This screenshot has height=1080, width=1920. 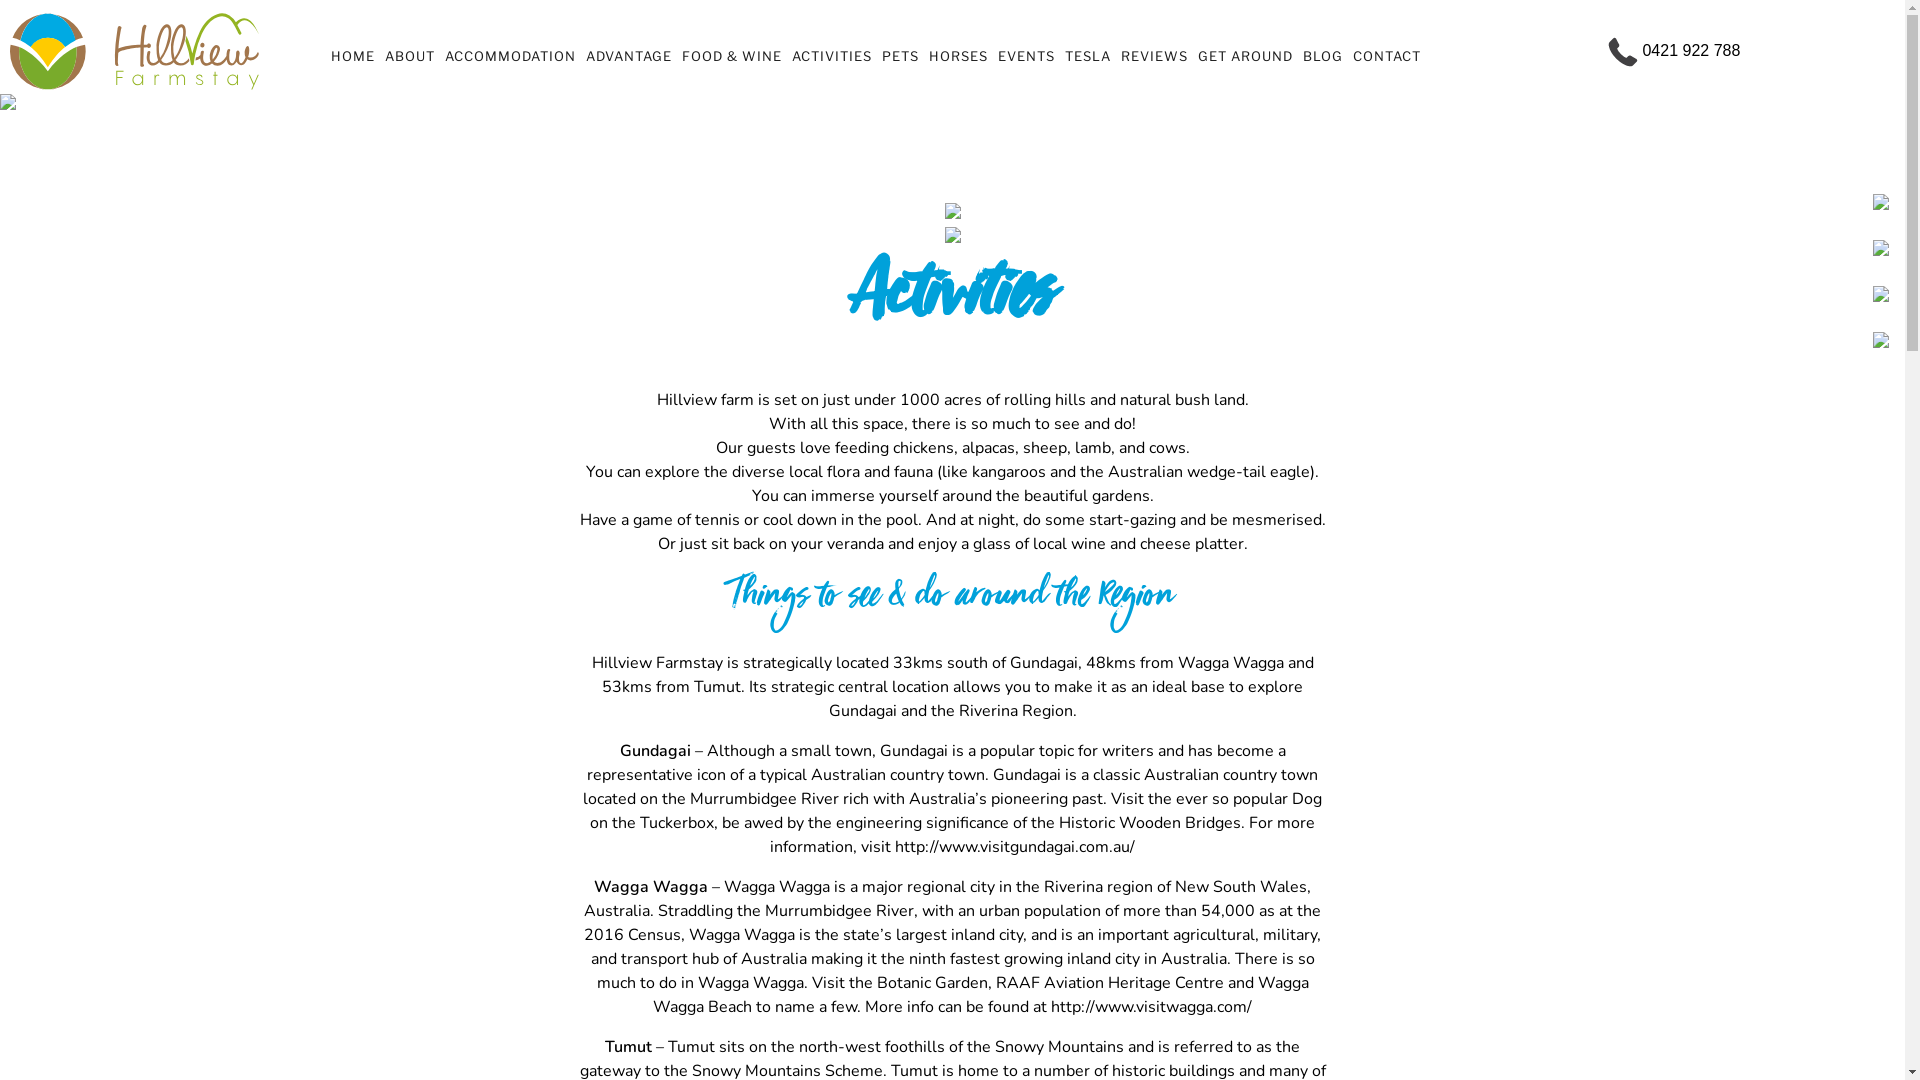 I want to click on ADVANTAGE, so click(x=629, y=56).